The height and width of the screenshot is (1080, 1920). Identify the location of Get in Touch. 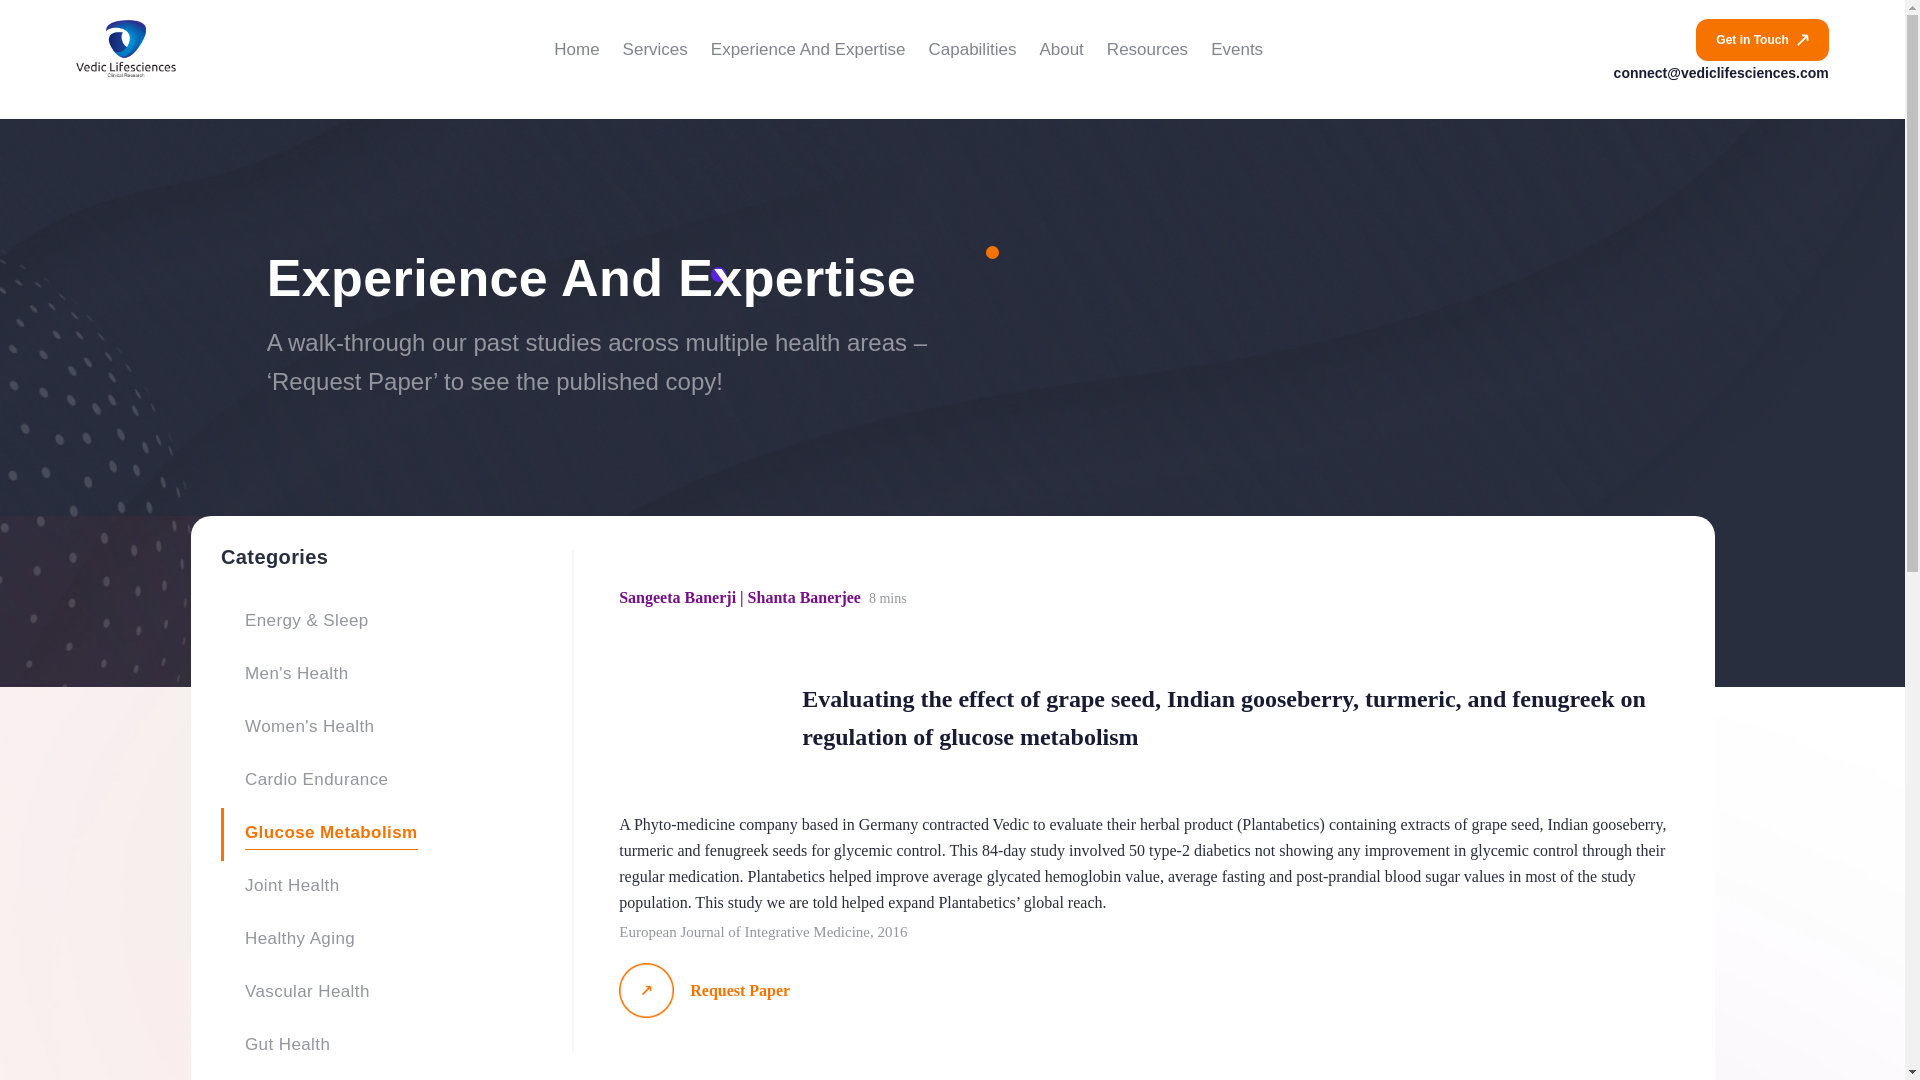
(1761, 40).